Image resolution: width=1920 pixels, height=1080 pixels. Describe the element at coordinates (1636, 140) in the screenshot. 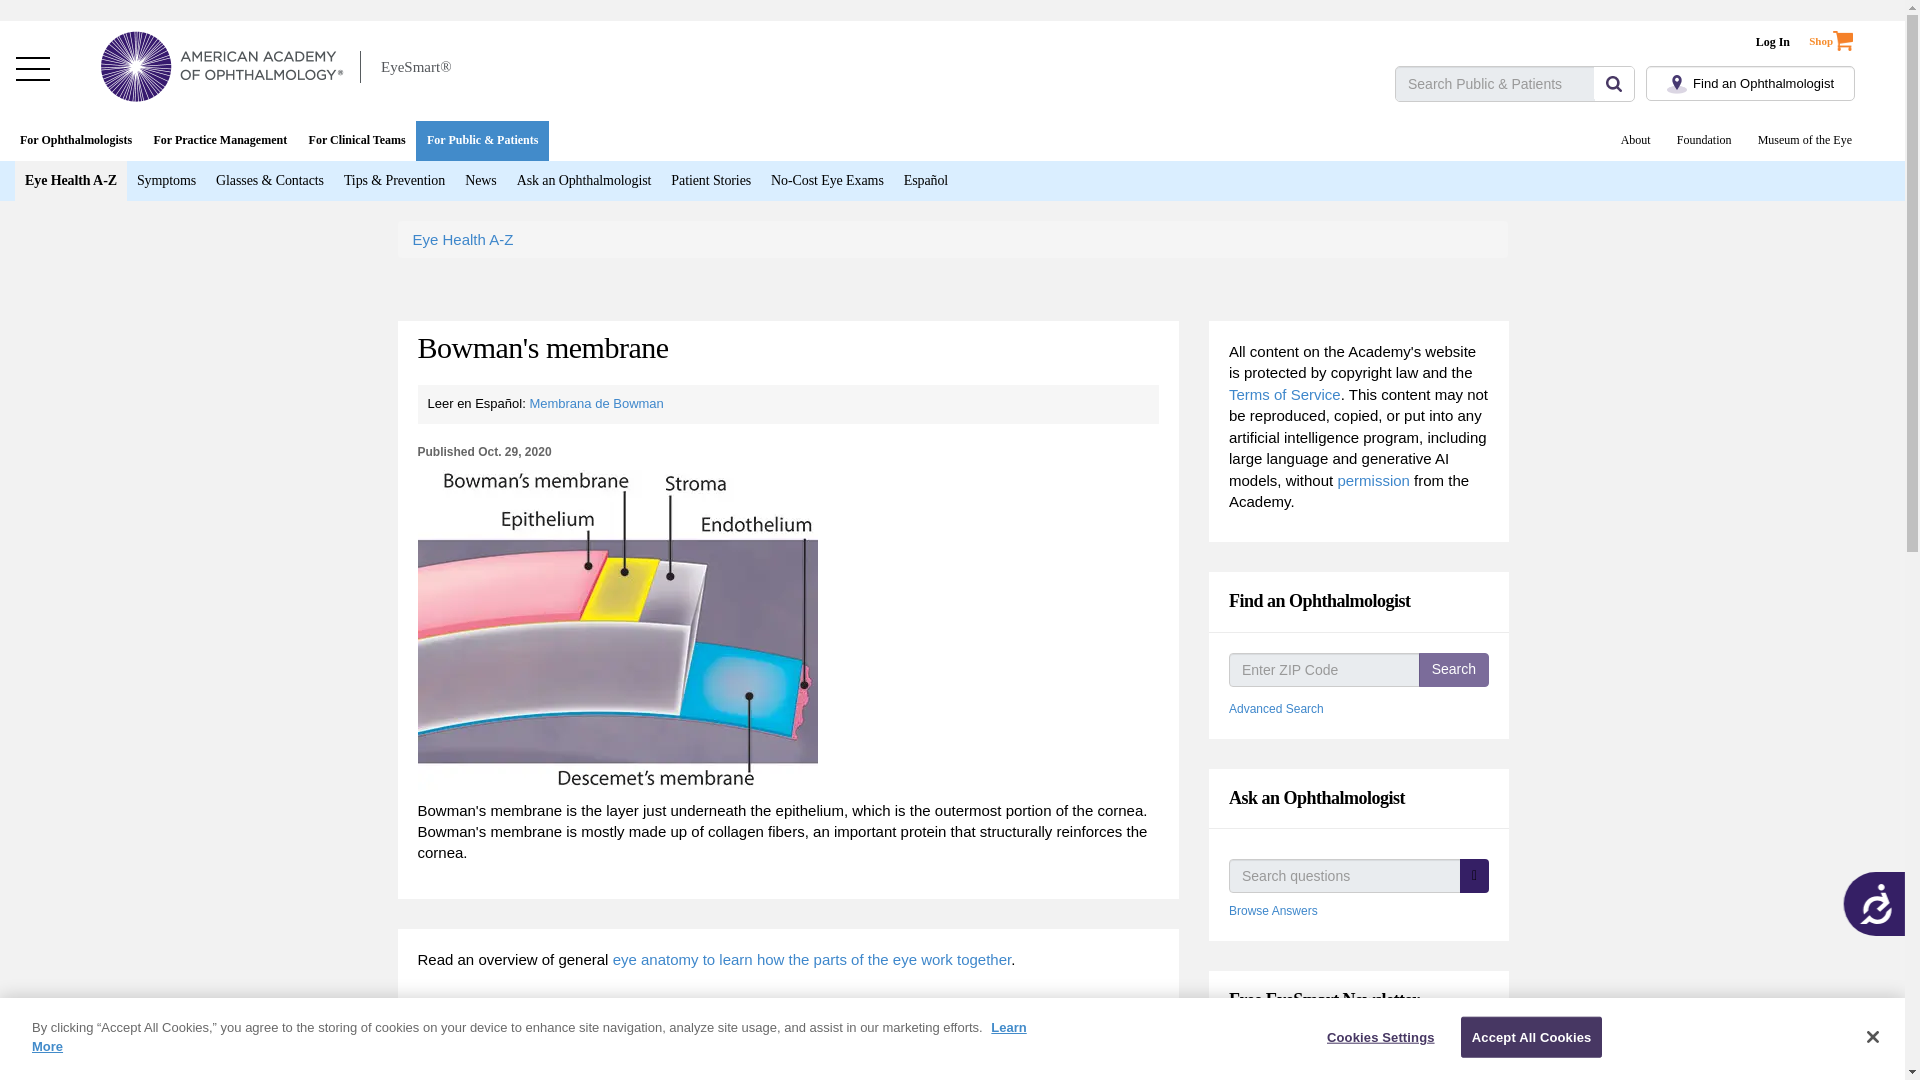

I see `About` at that location.